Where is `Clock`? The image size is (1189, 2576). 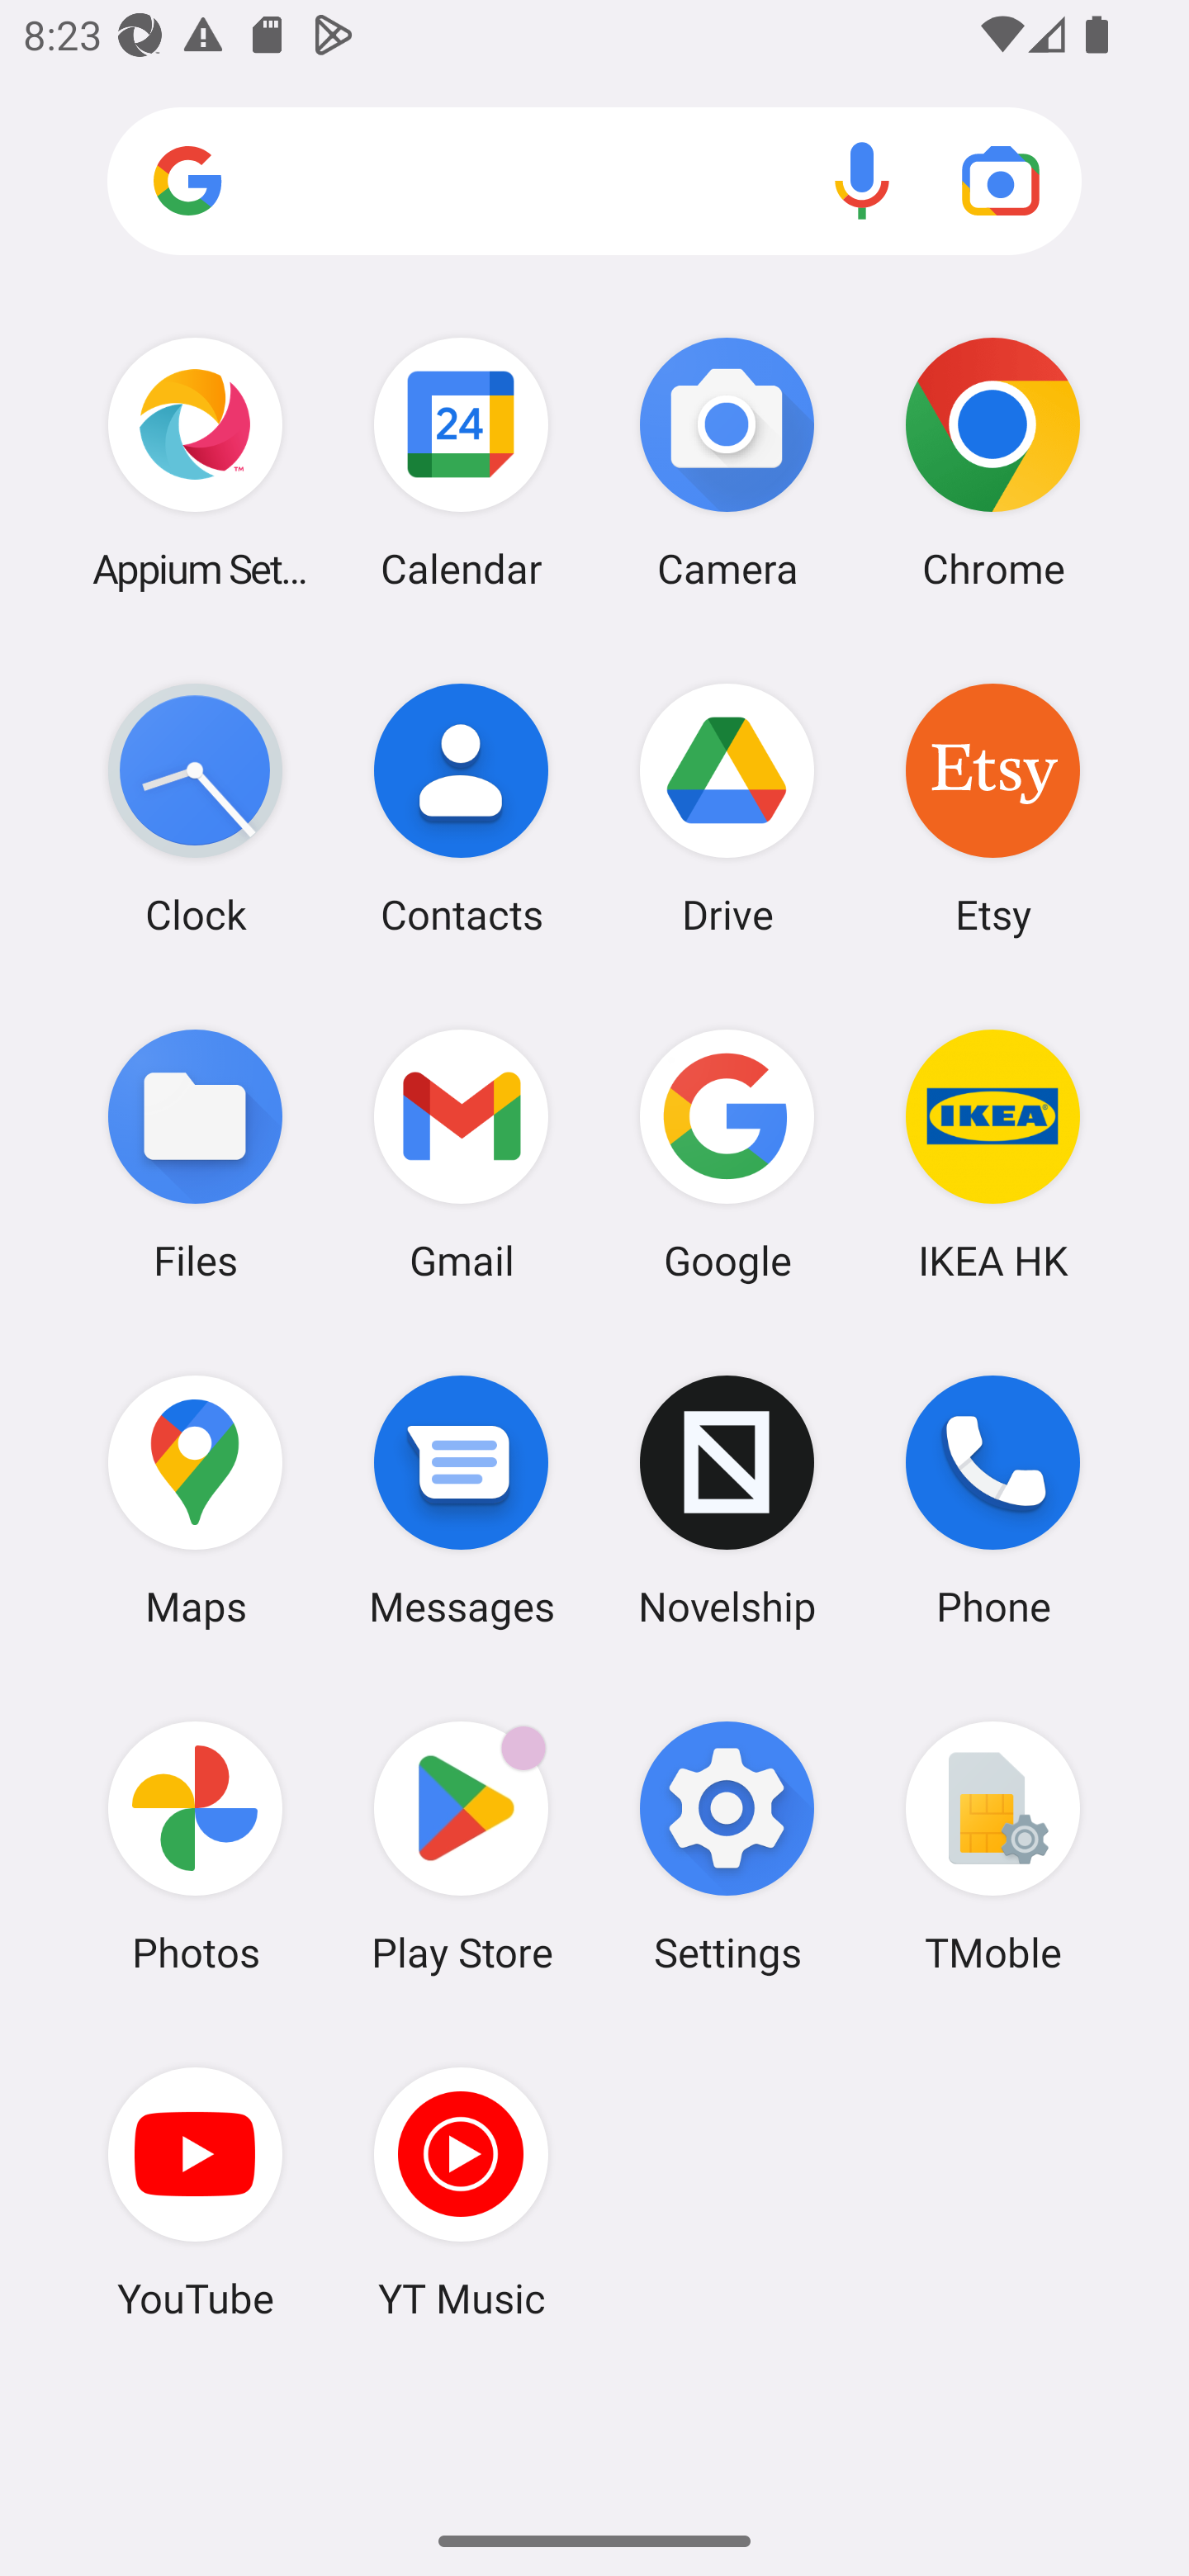
Clock is located at coordinates (195, 808).